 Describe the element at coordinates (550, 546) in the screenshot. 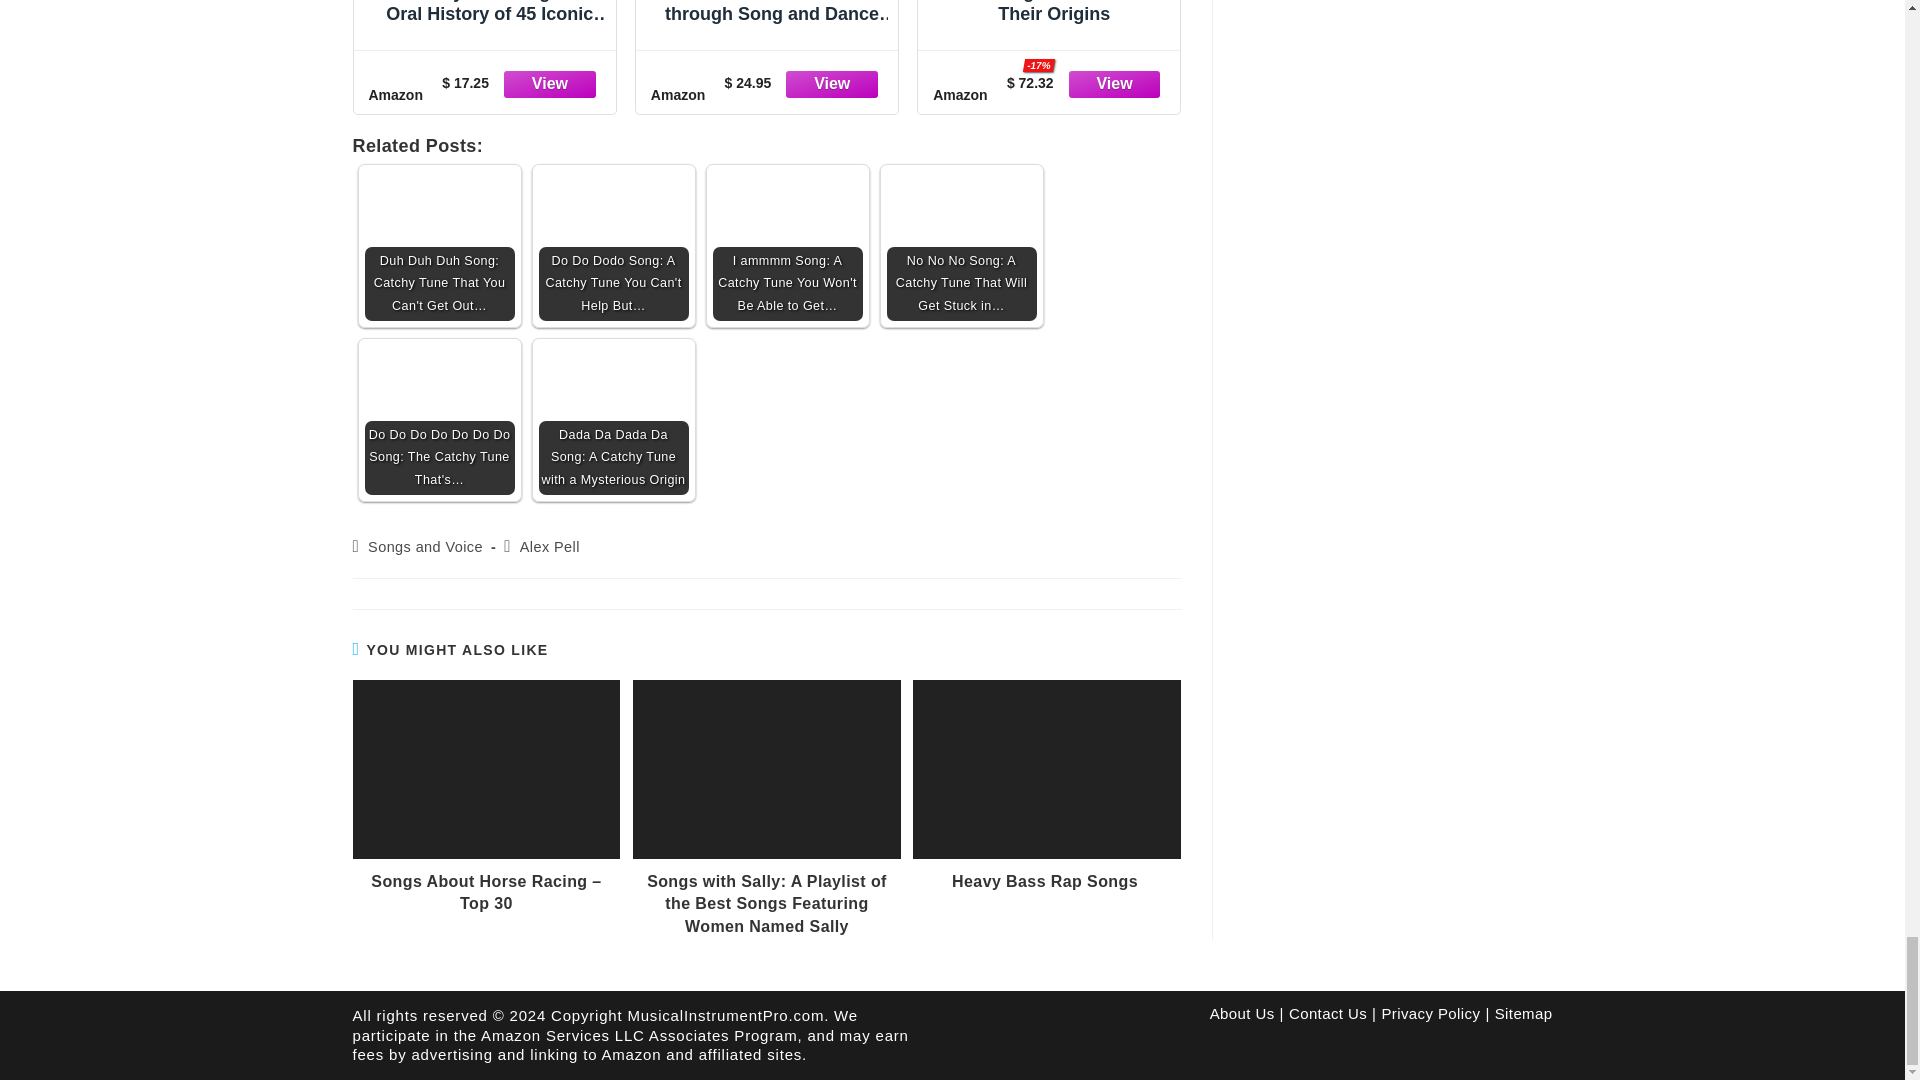

I see `Posts by Alex Pell` at that location.